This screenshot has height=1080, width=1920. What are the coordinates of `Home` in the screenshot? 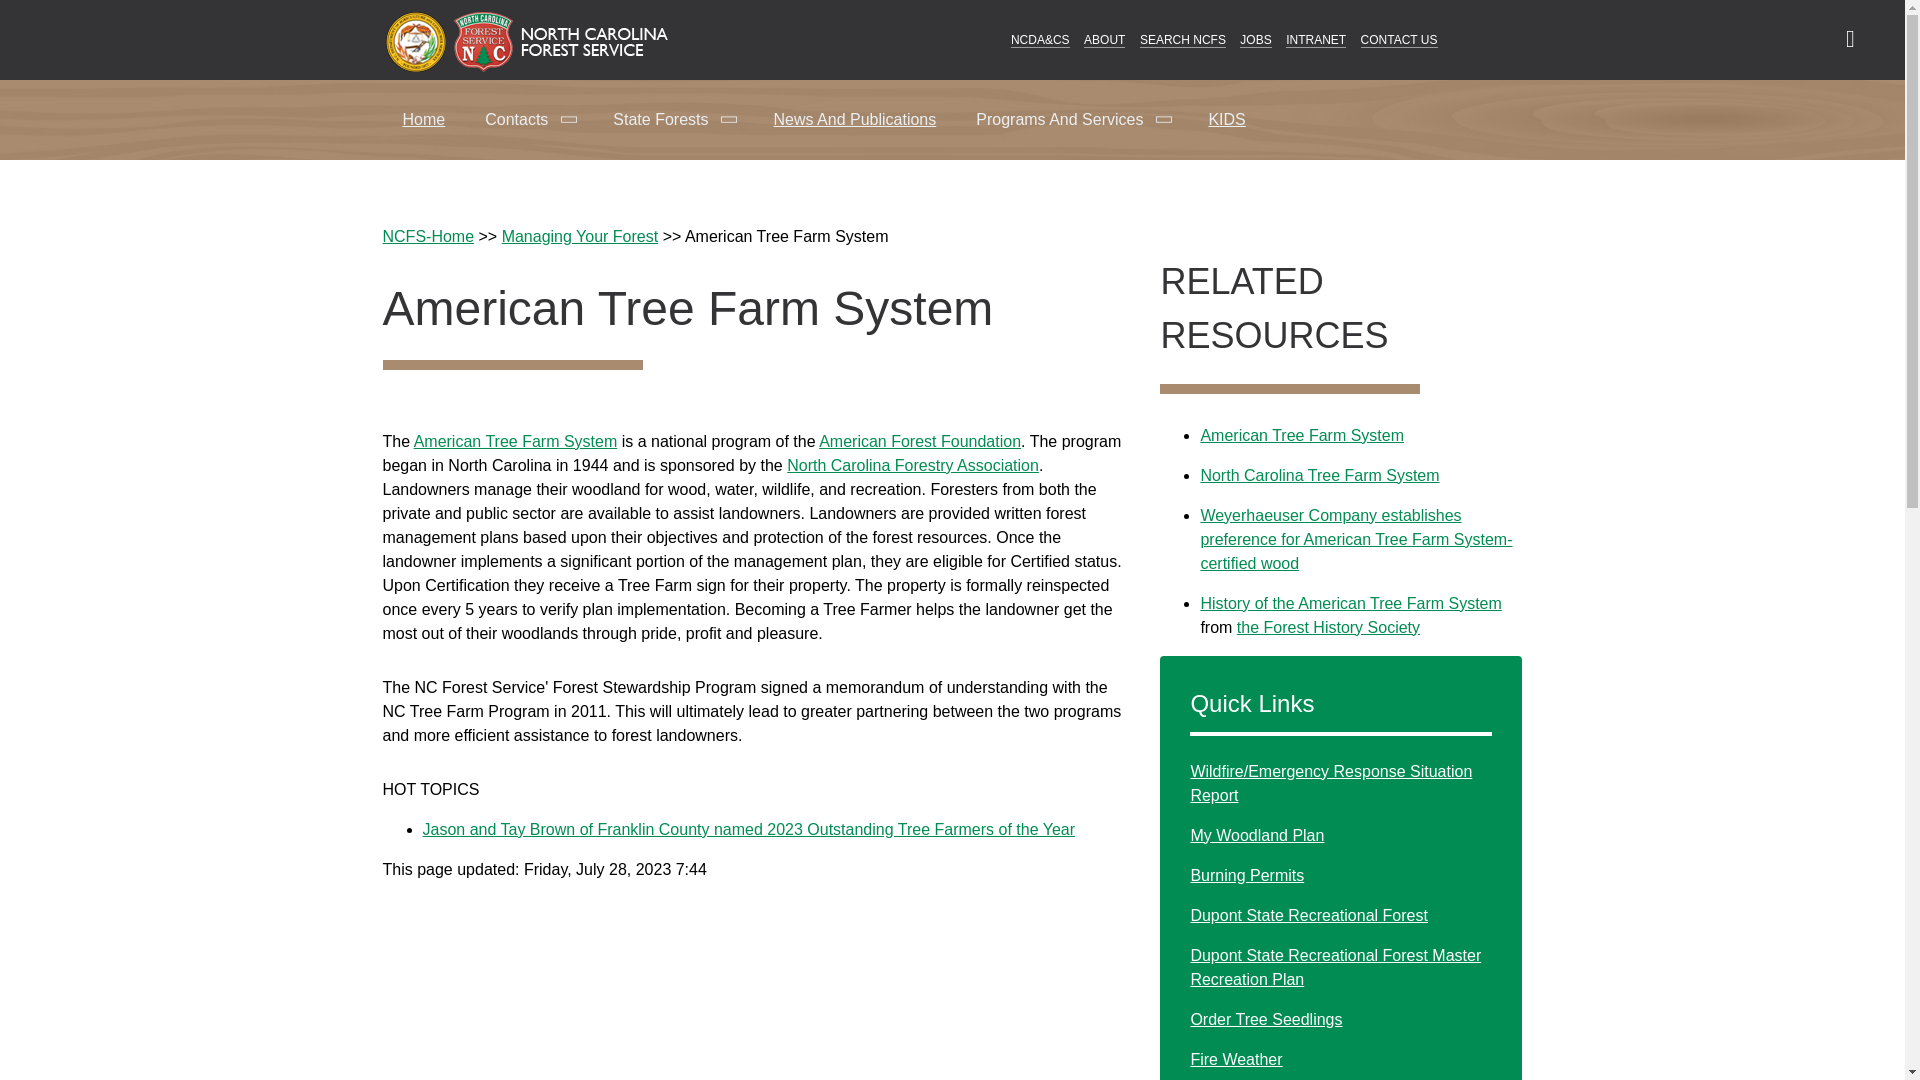 It's located at (423, 119).